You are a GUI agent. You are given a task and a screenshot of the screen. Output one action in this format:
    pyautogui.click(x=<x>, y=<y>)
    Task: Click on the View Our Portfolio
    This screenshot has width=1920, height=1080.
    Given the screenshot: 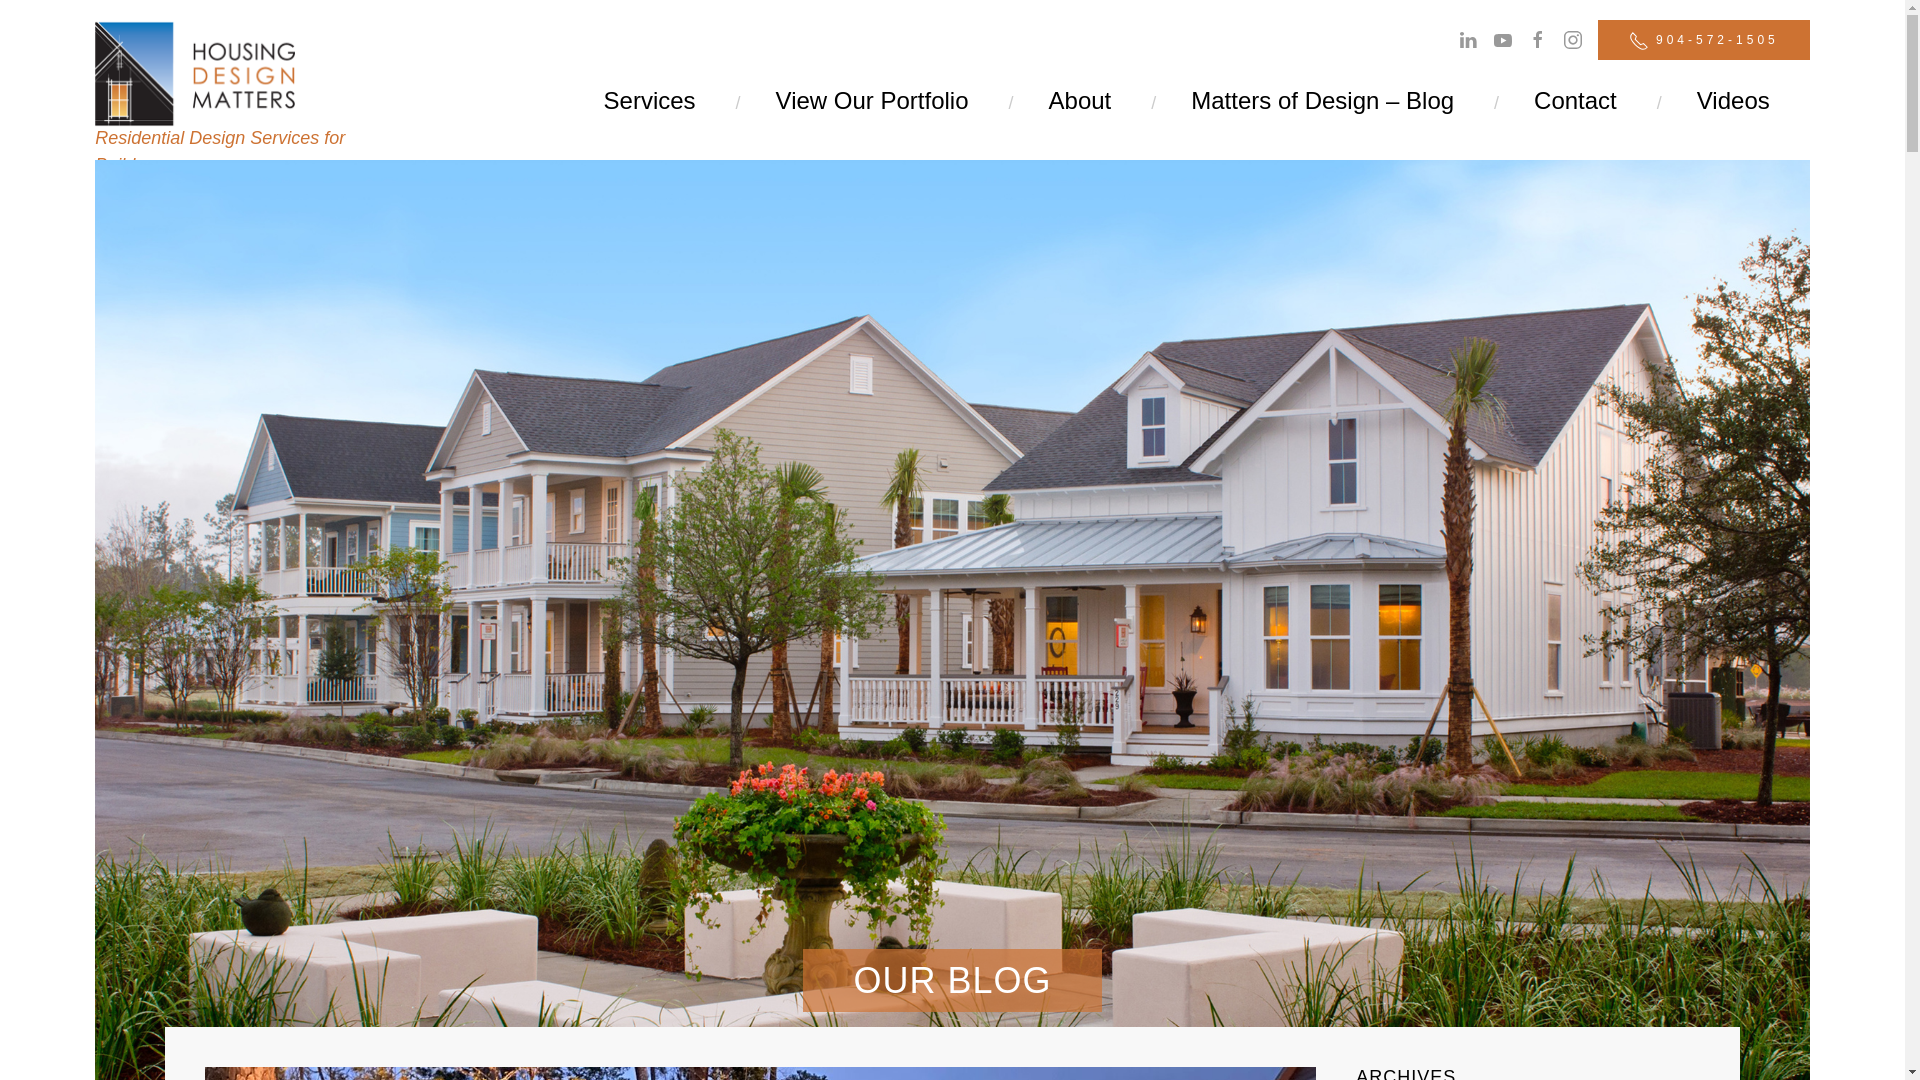 What is the action you would take?
    pyautogui.click(x=872, y=100)
    